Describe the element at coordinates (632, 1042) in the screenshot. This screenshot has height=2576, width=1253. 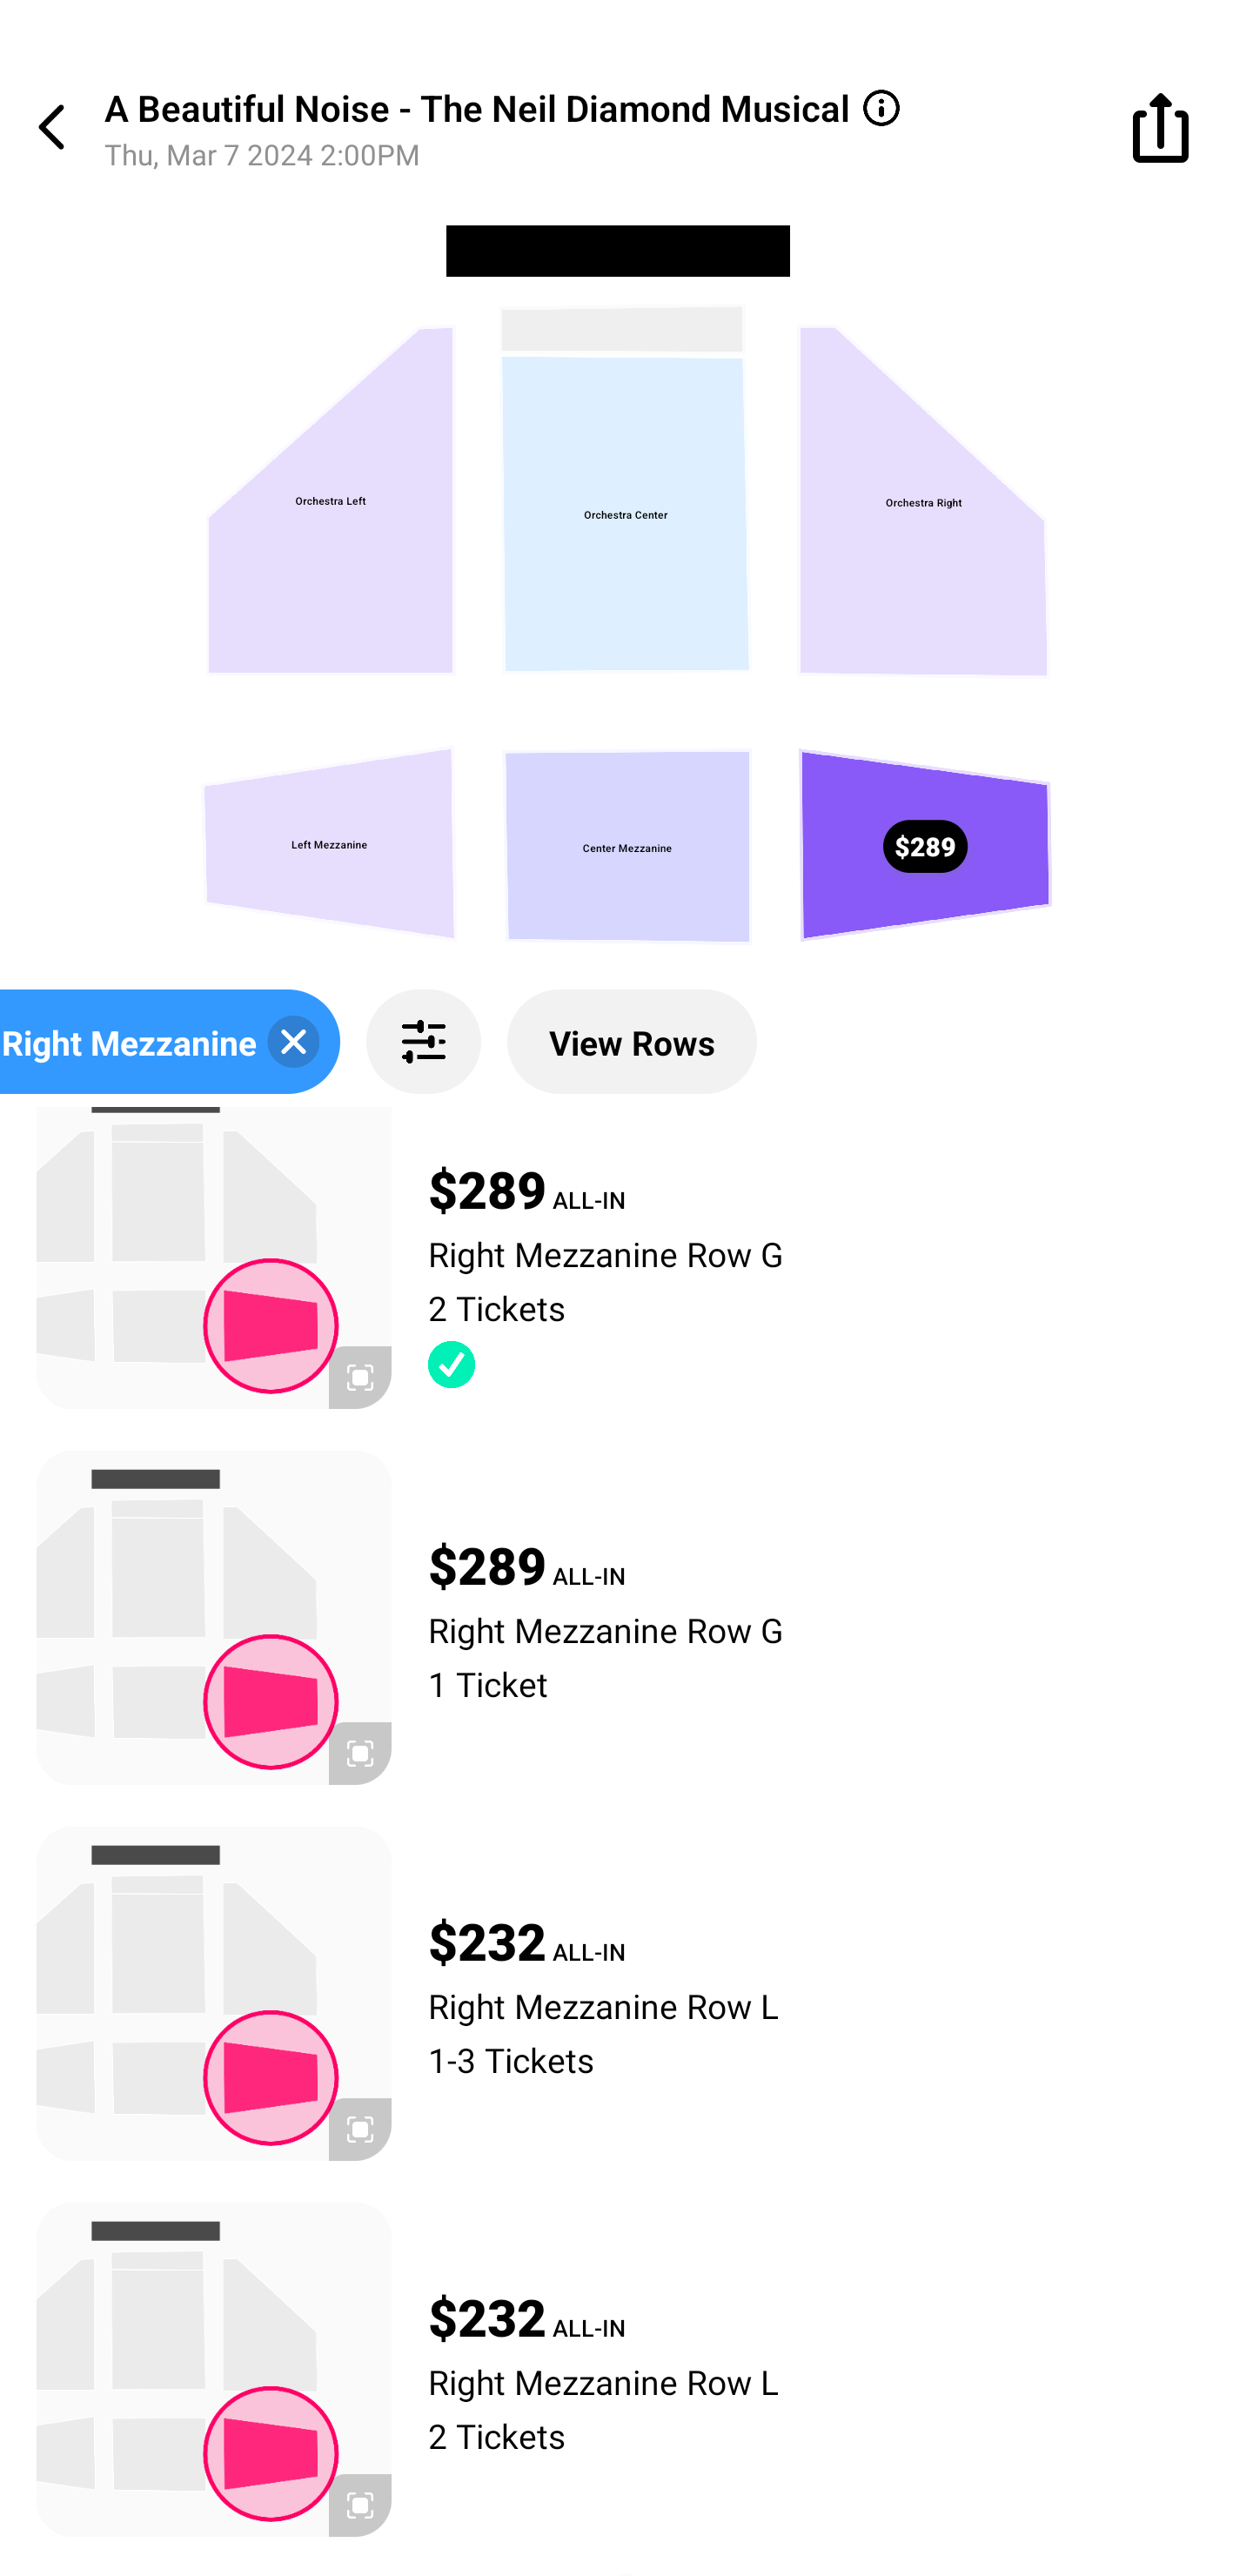
I see `View Rows` at that location.